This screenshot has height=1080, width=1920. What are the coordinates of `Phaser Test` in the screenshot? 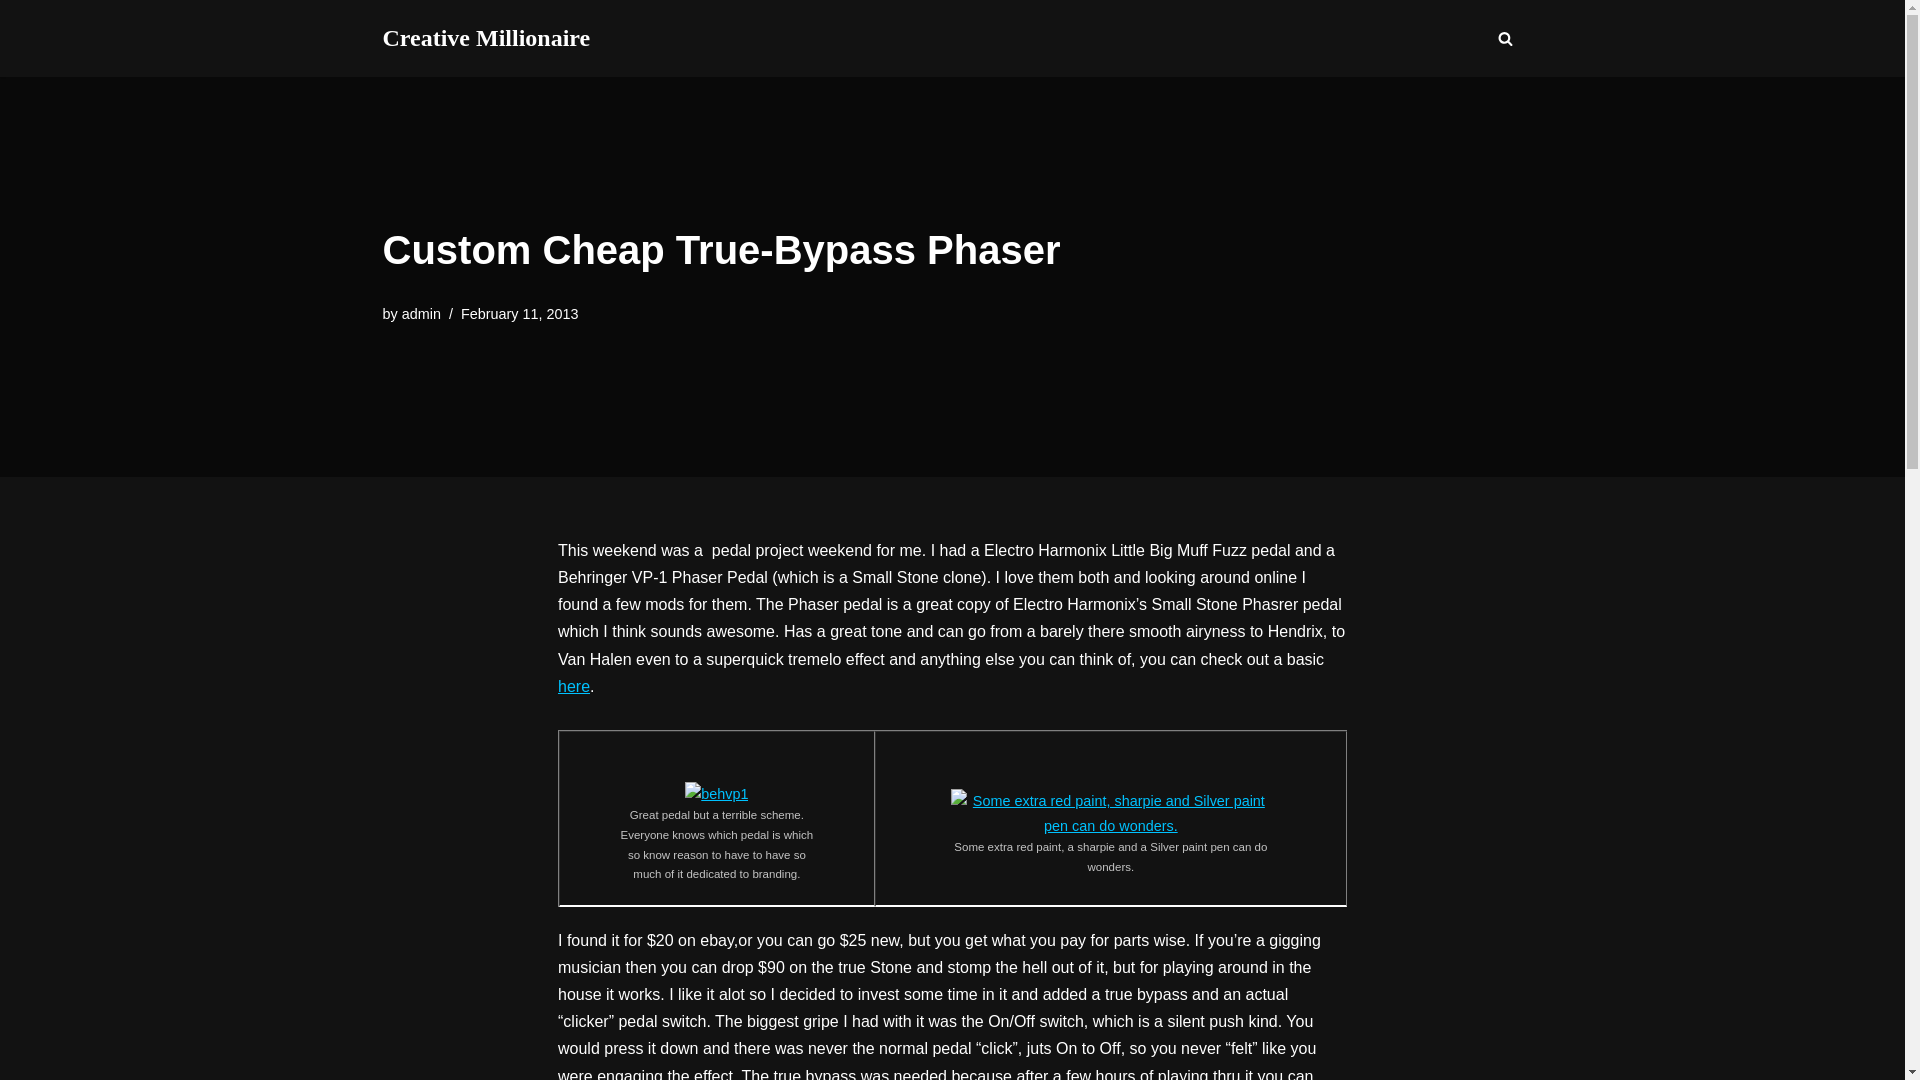 It's located at (574, 686).